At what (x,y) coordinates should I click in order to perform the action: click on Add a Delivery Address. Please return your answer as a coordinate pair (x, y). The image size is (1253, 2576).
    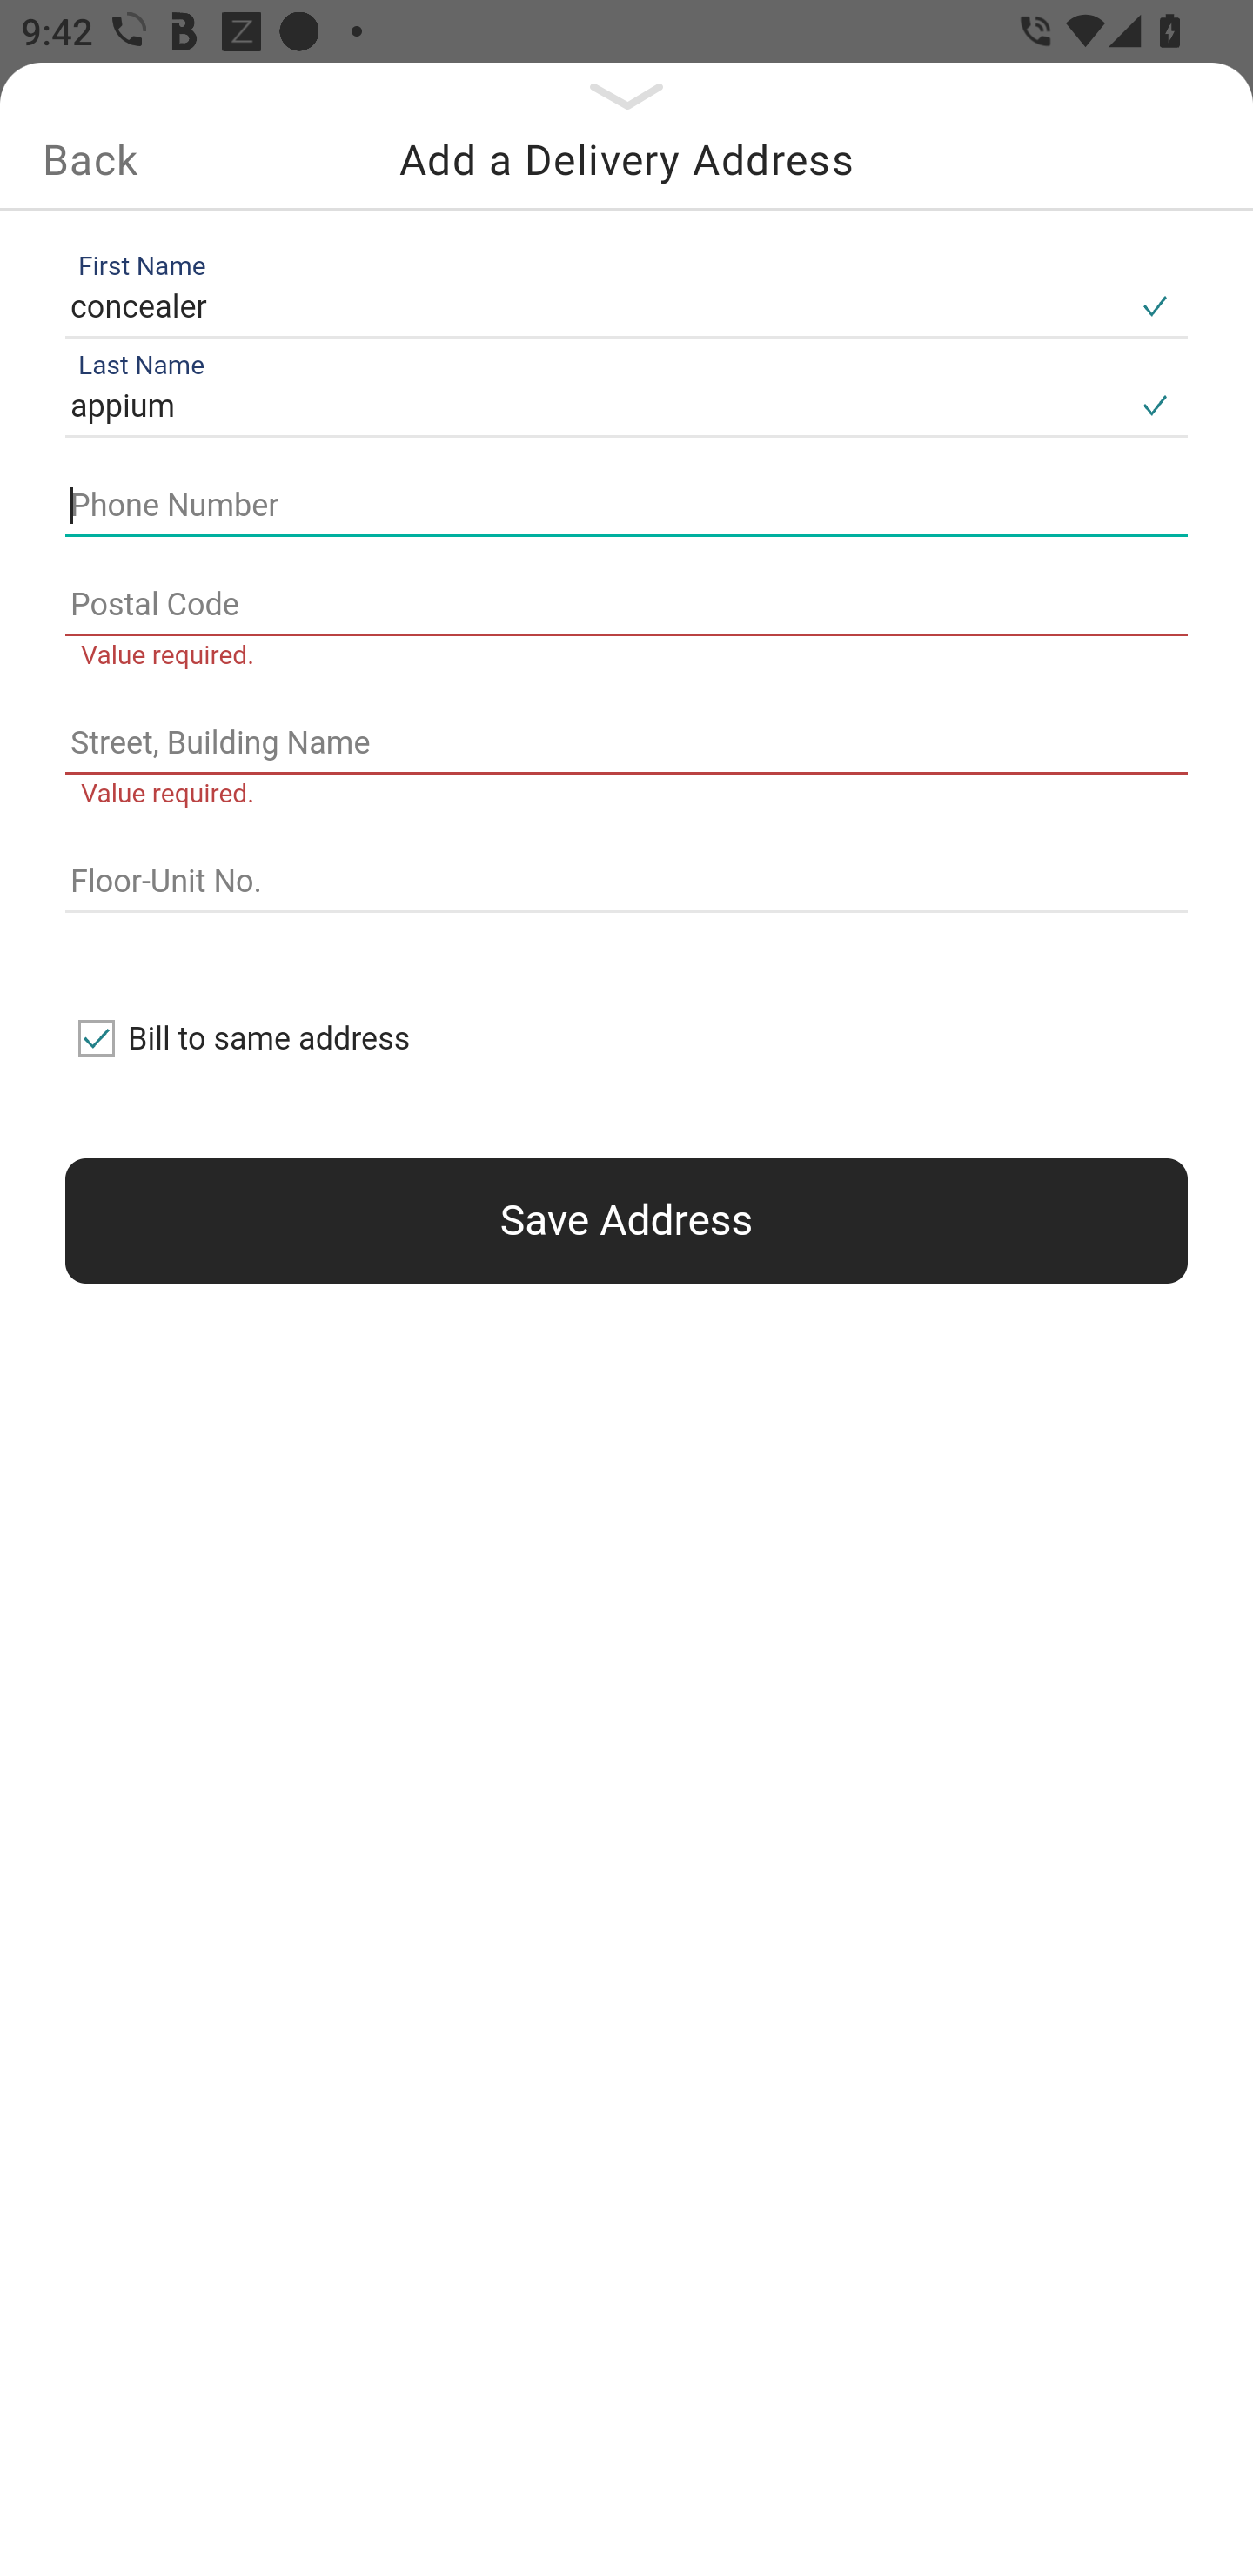
    Looking at the image, I should click on (626, 159).